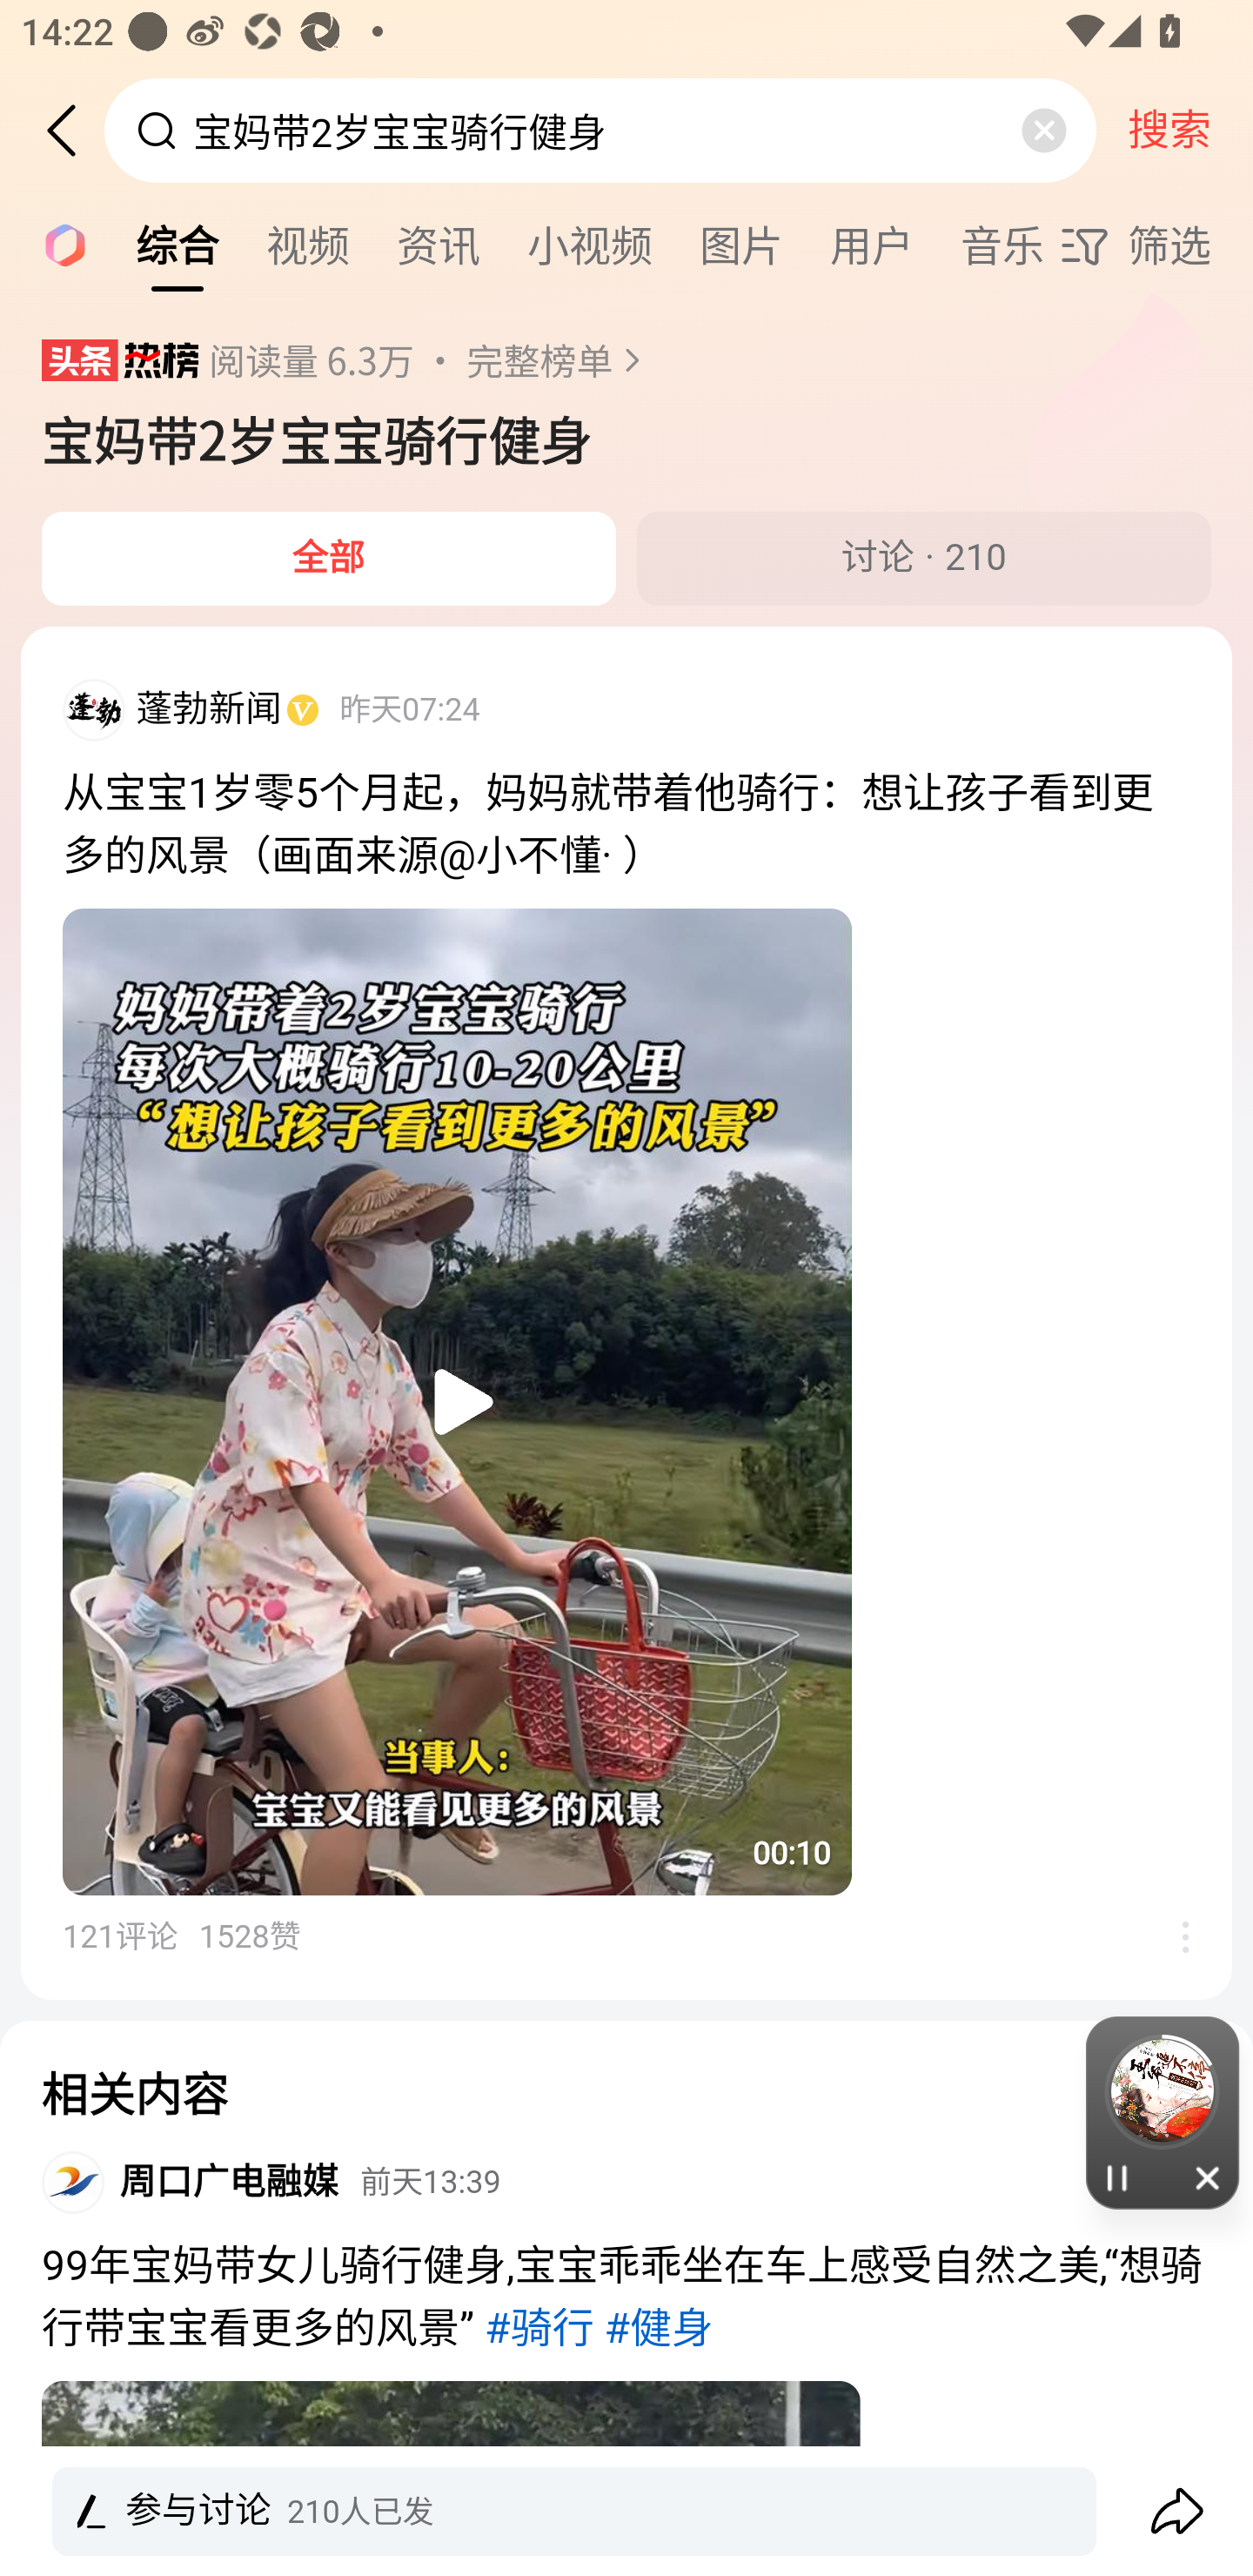  I want to click on 筛选, so click(1156, 245).